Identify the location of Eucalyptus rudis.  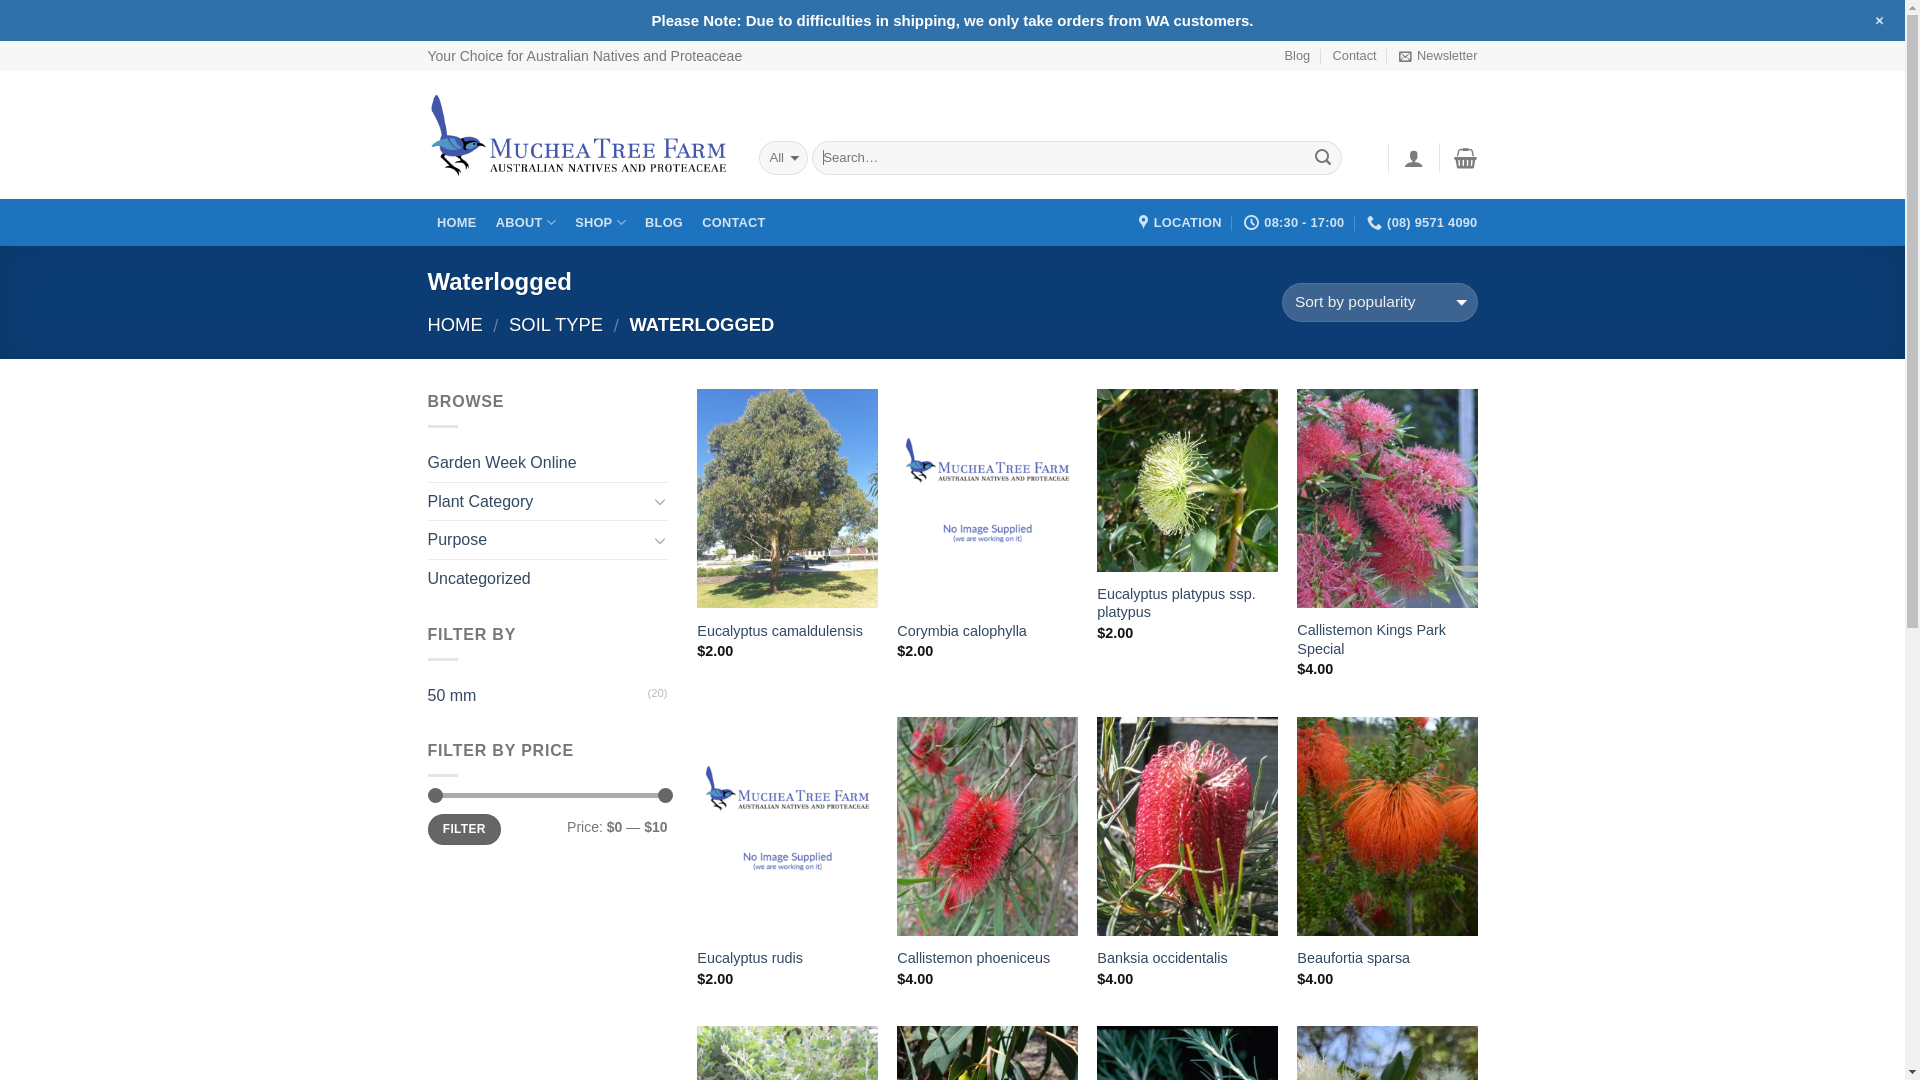
(750, 958).